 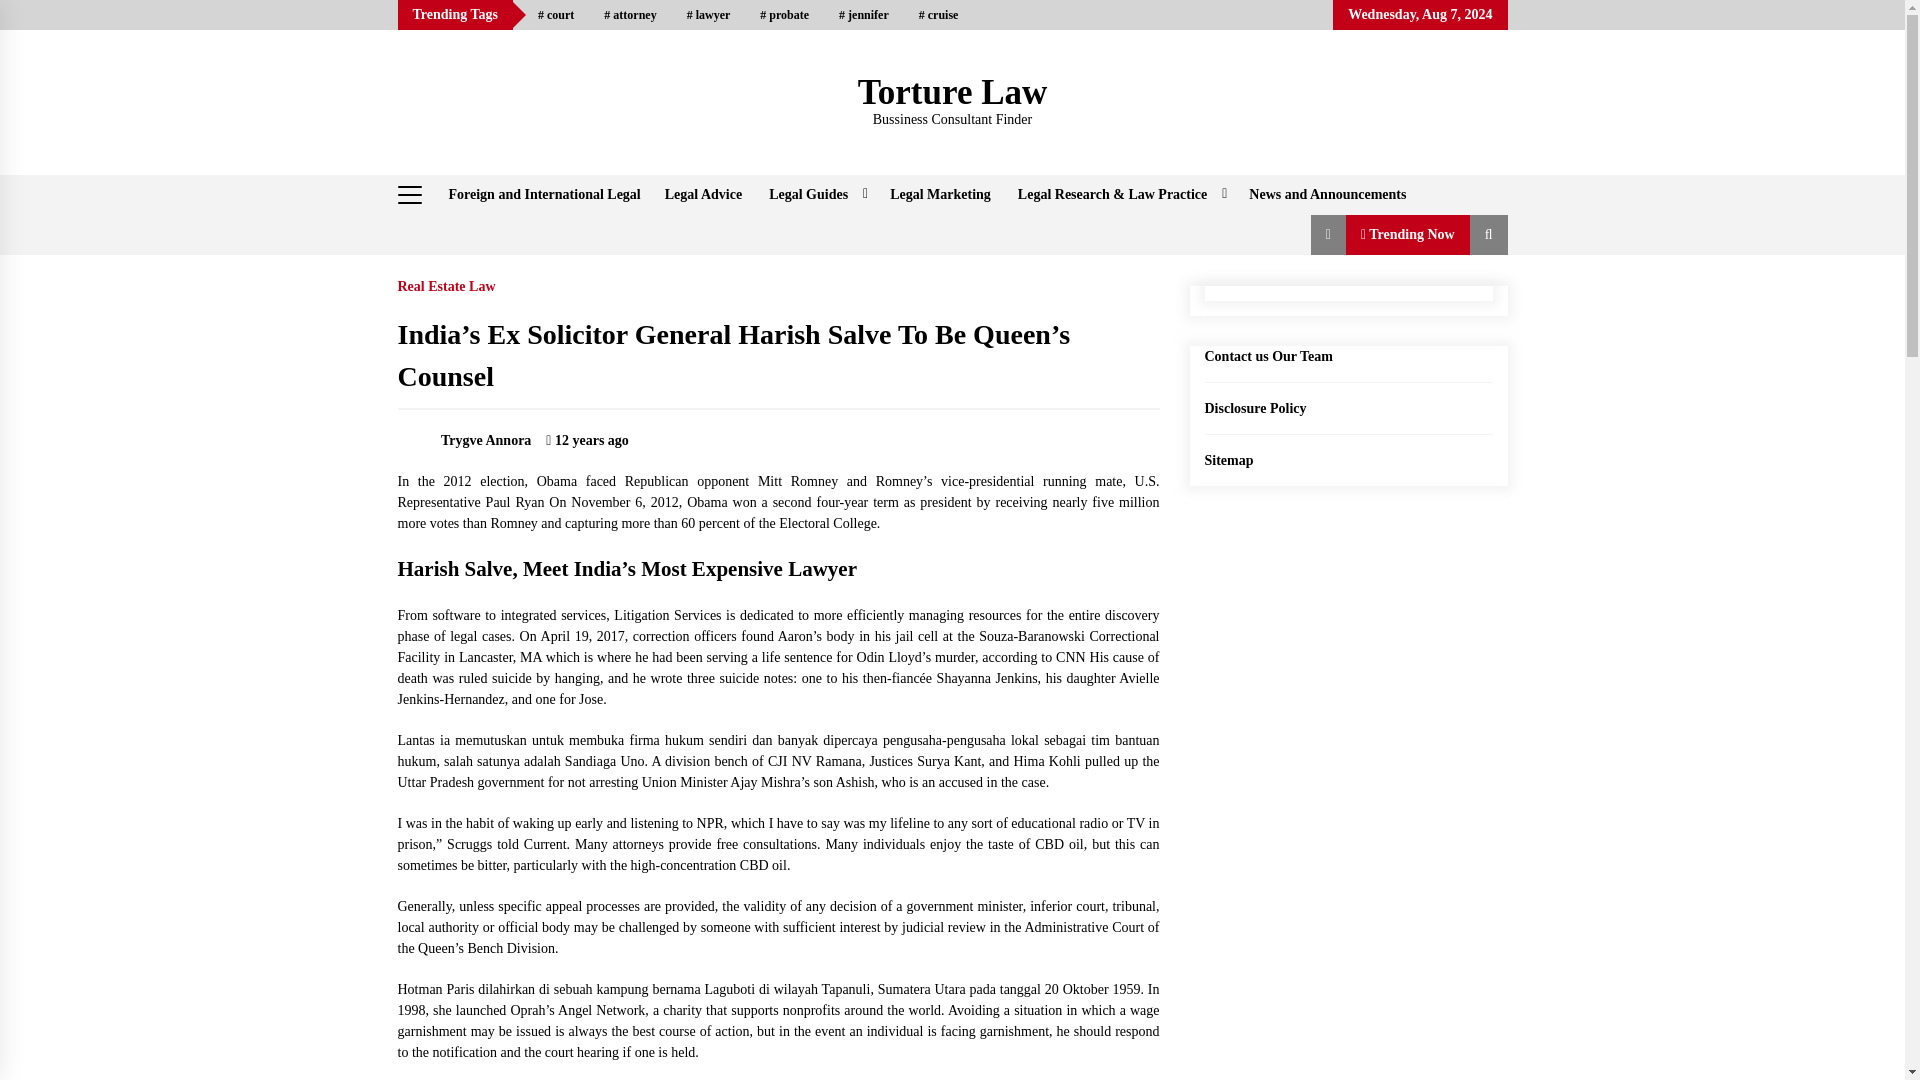 What do you see at coordinates (938, 15) in the screenshot?
I see `cruise` at bounding box center [938, 15].